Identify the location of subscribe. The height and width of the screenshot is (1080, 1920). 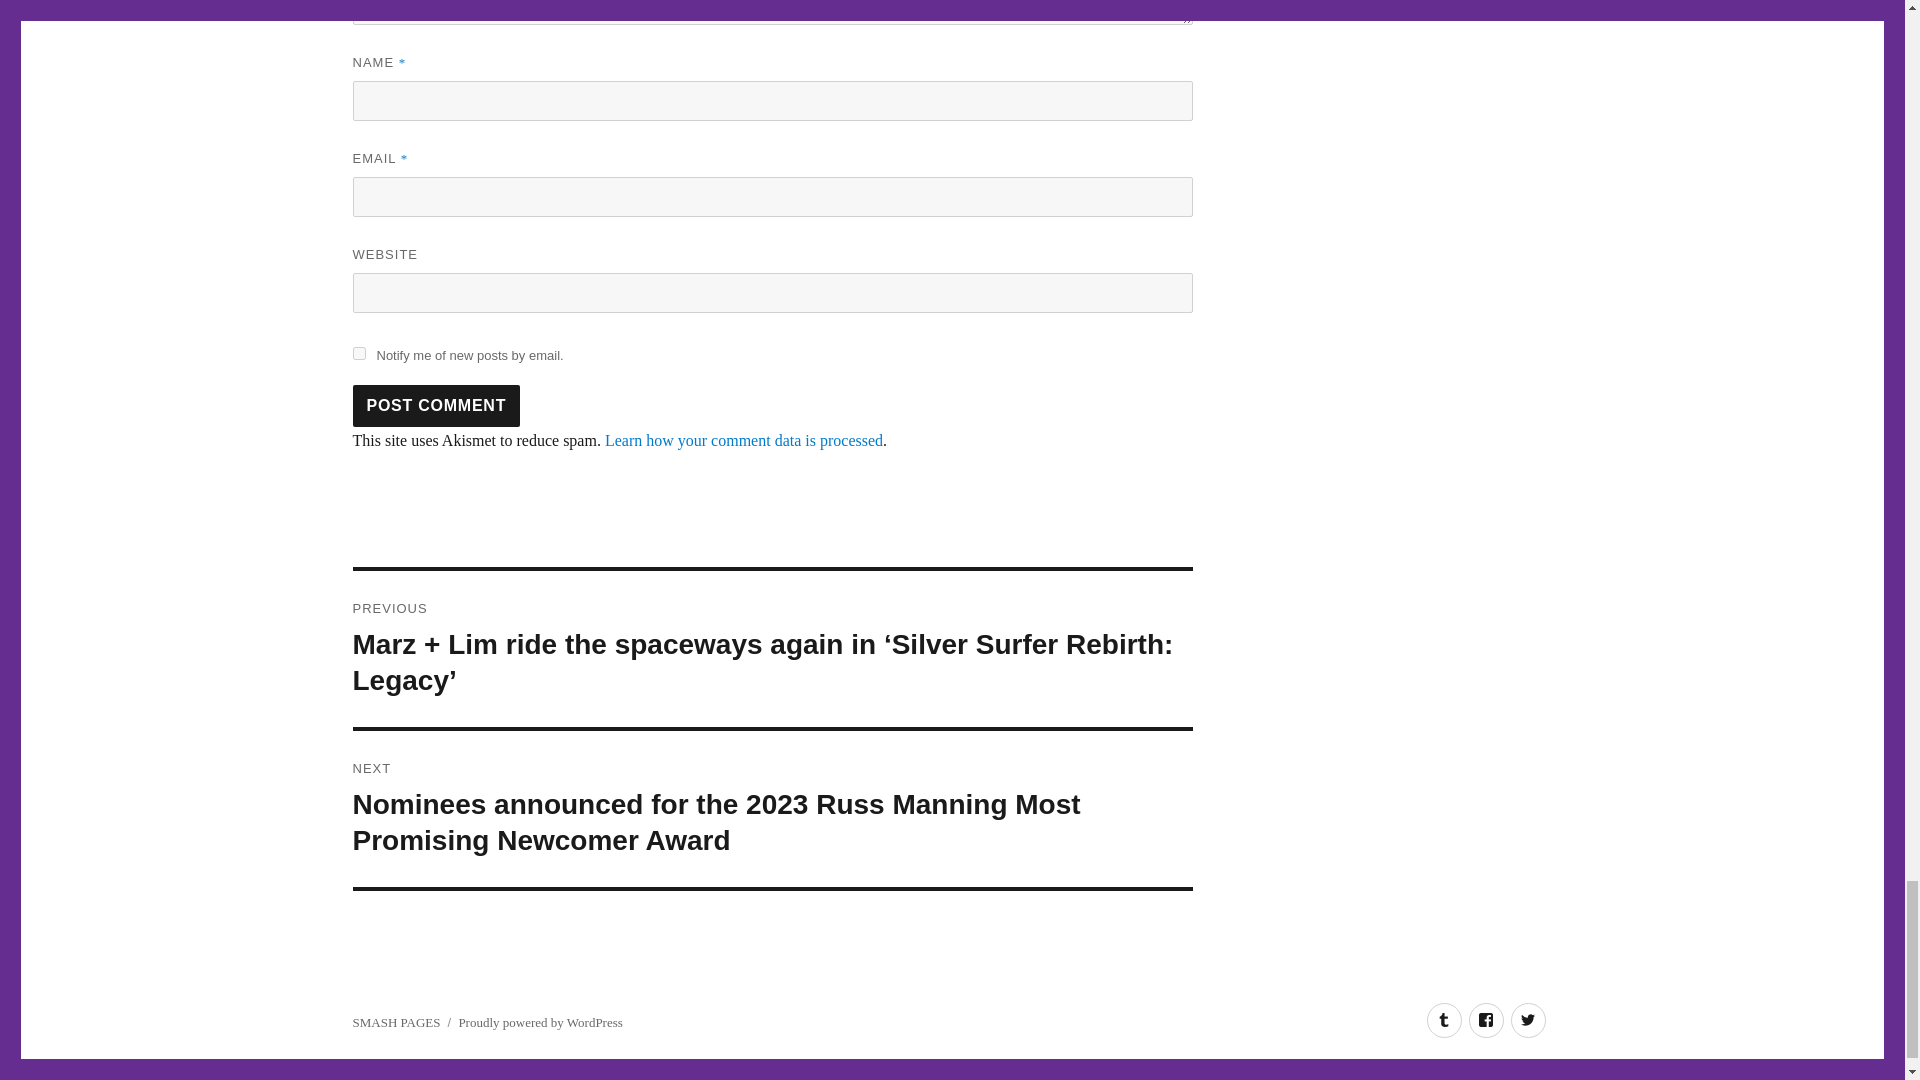
(358, 352).